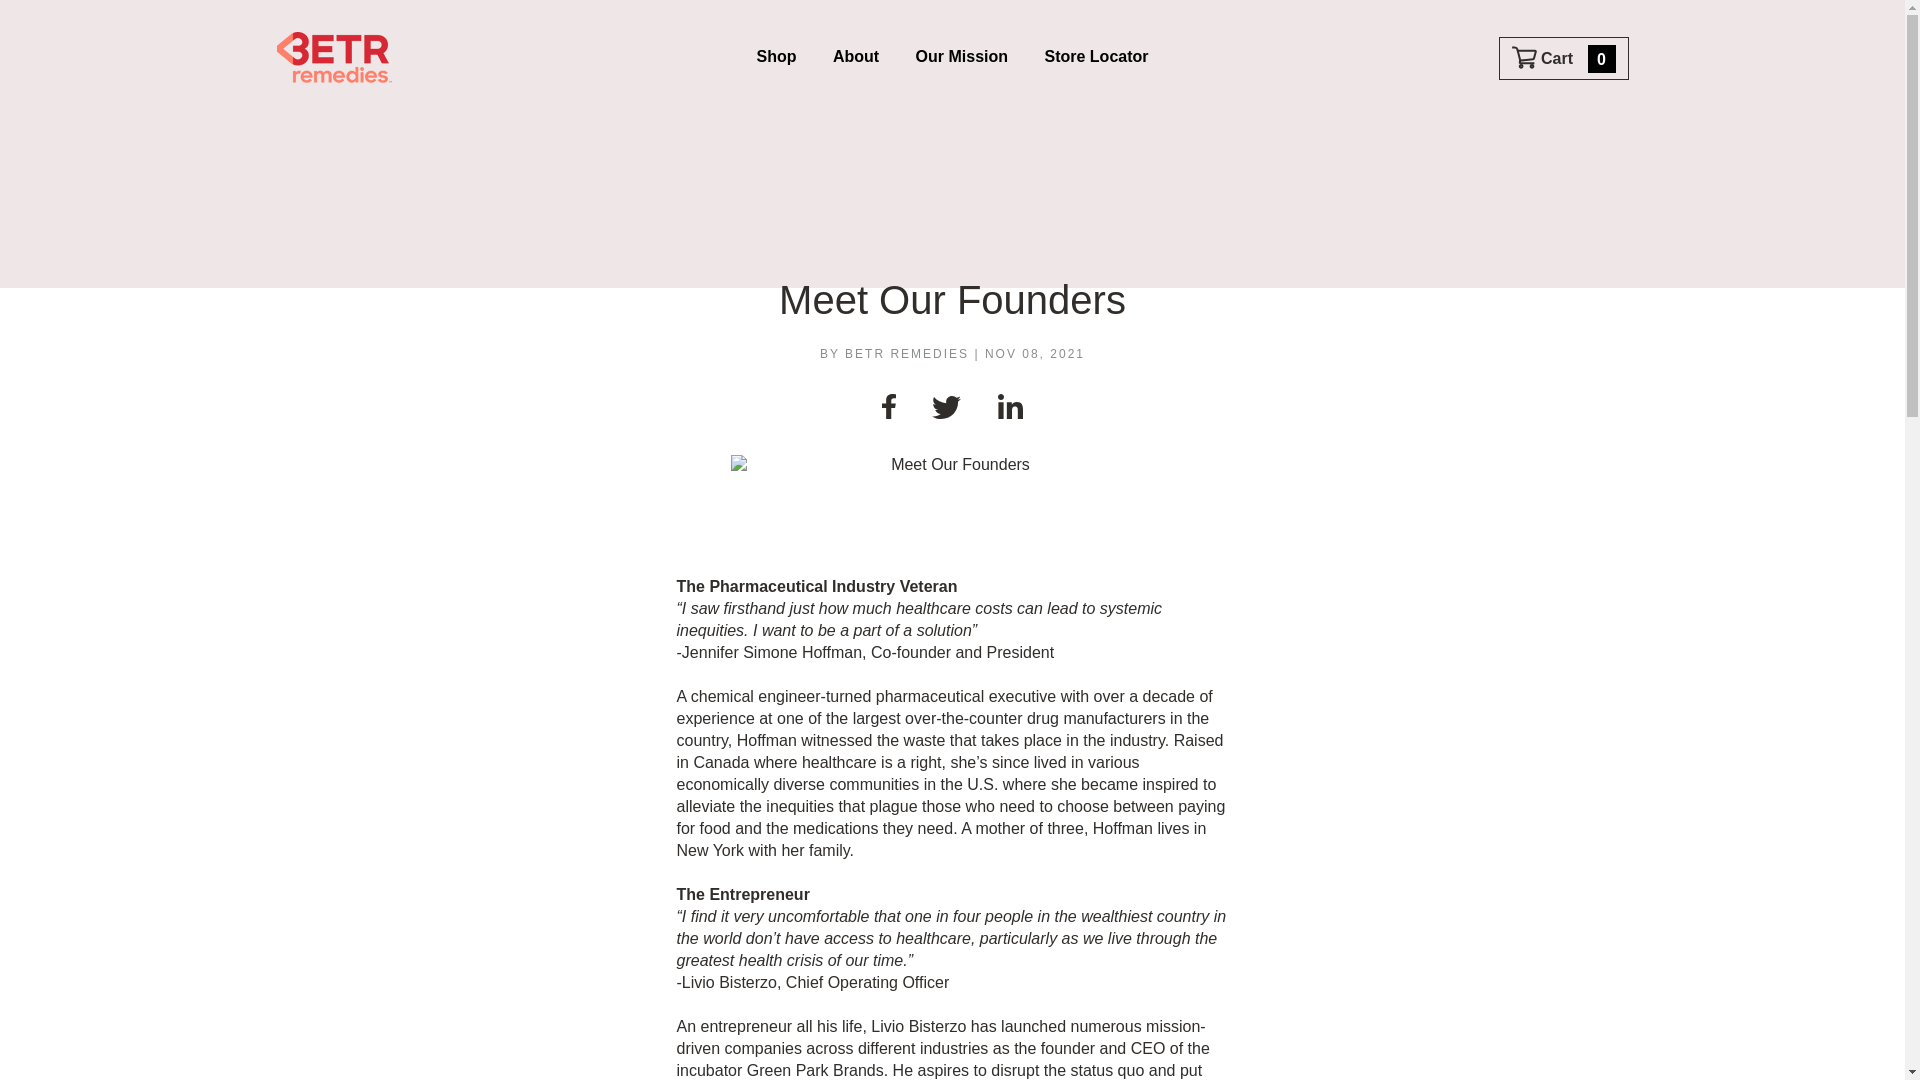  Describe the element at coordinates (1564, 58) in the screenshot. I see `Cart 0` at that location.